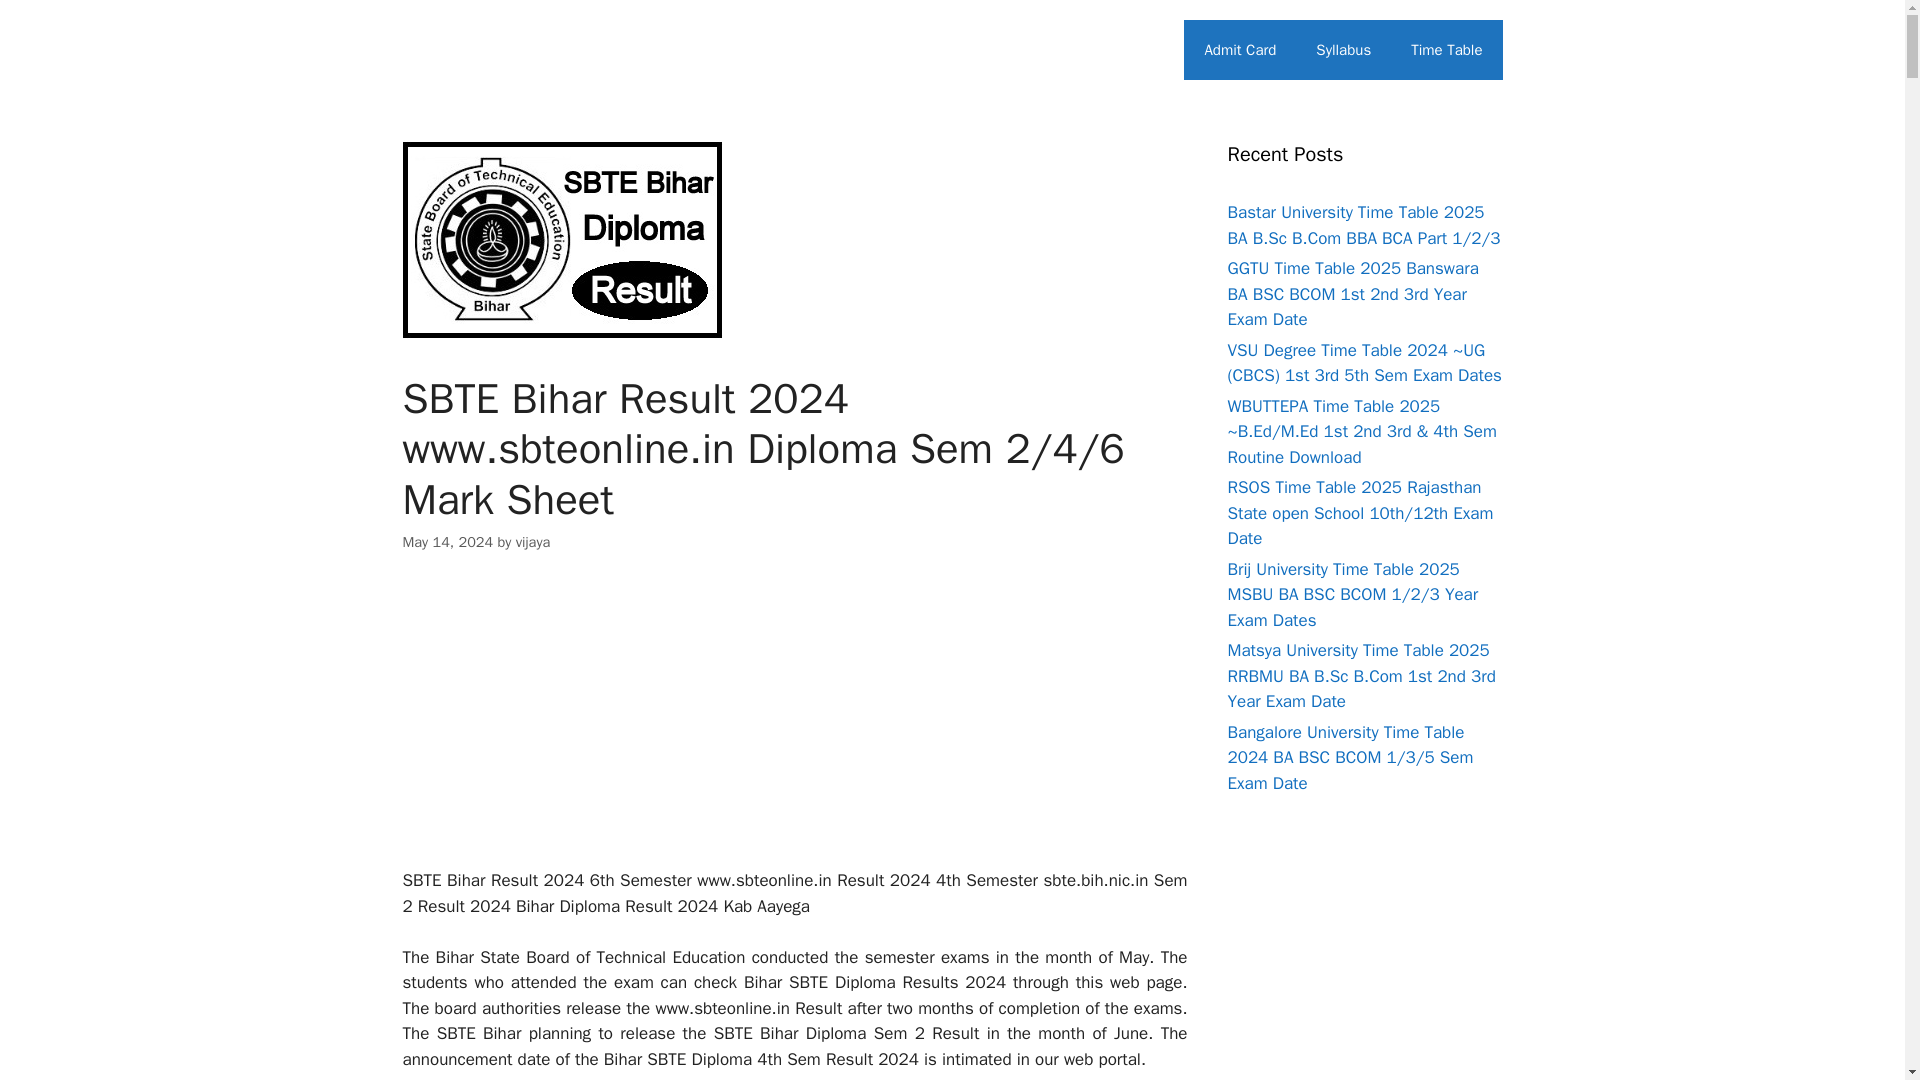  I want to click on View all posts by vijaya, so click(534, 542).